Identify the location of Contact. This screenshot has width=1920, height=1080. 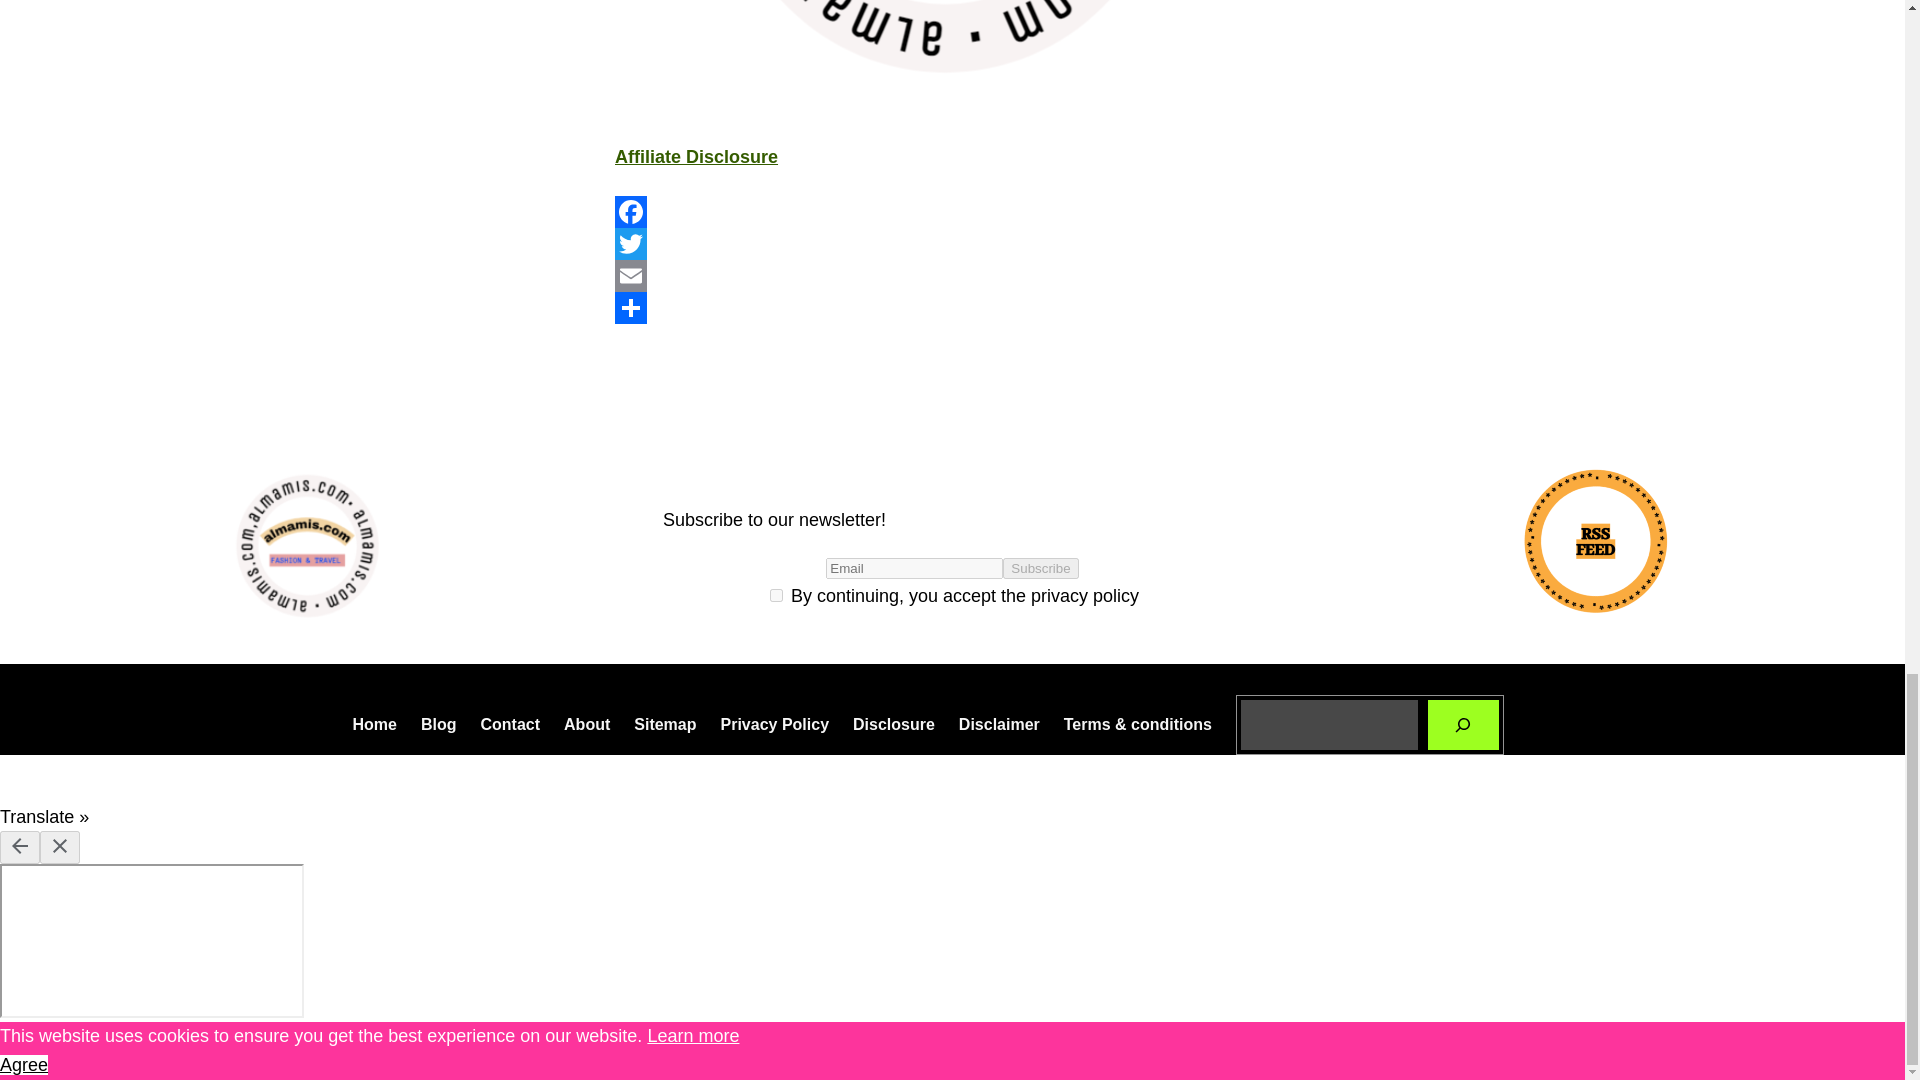
(510, 724).